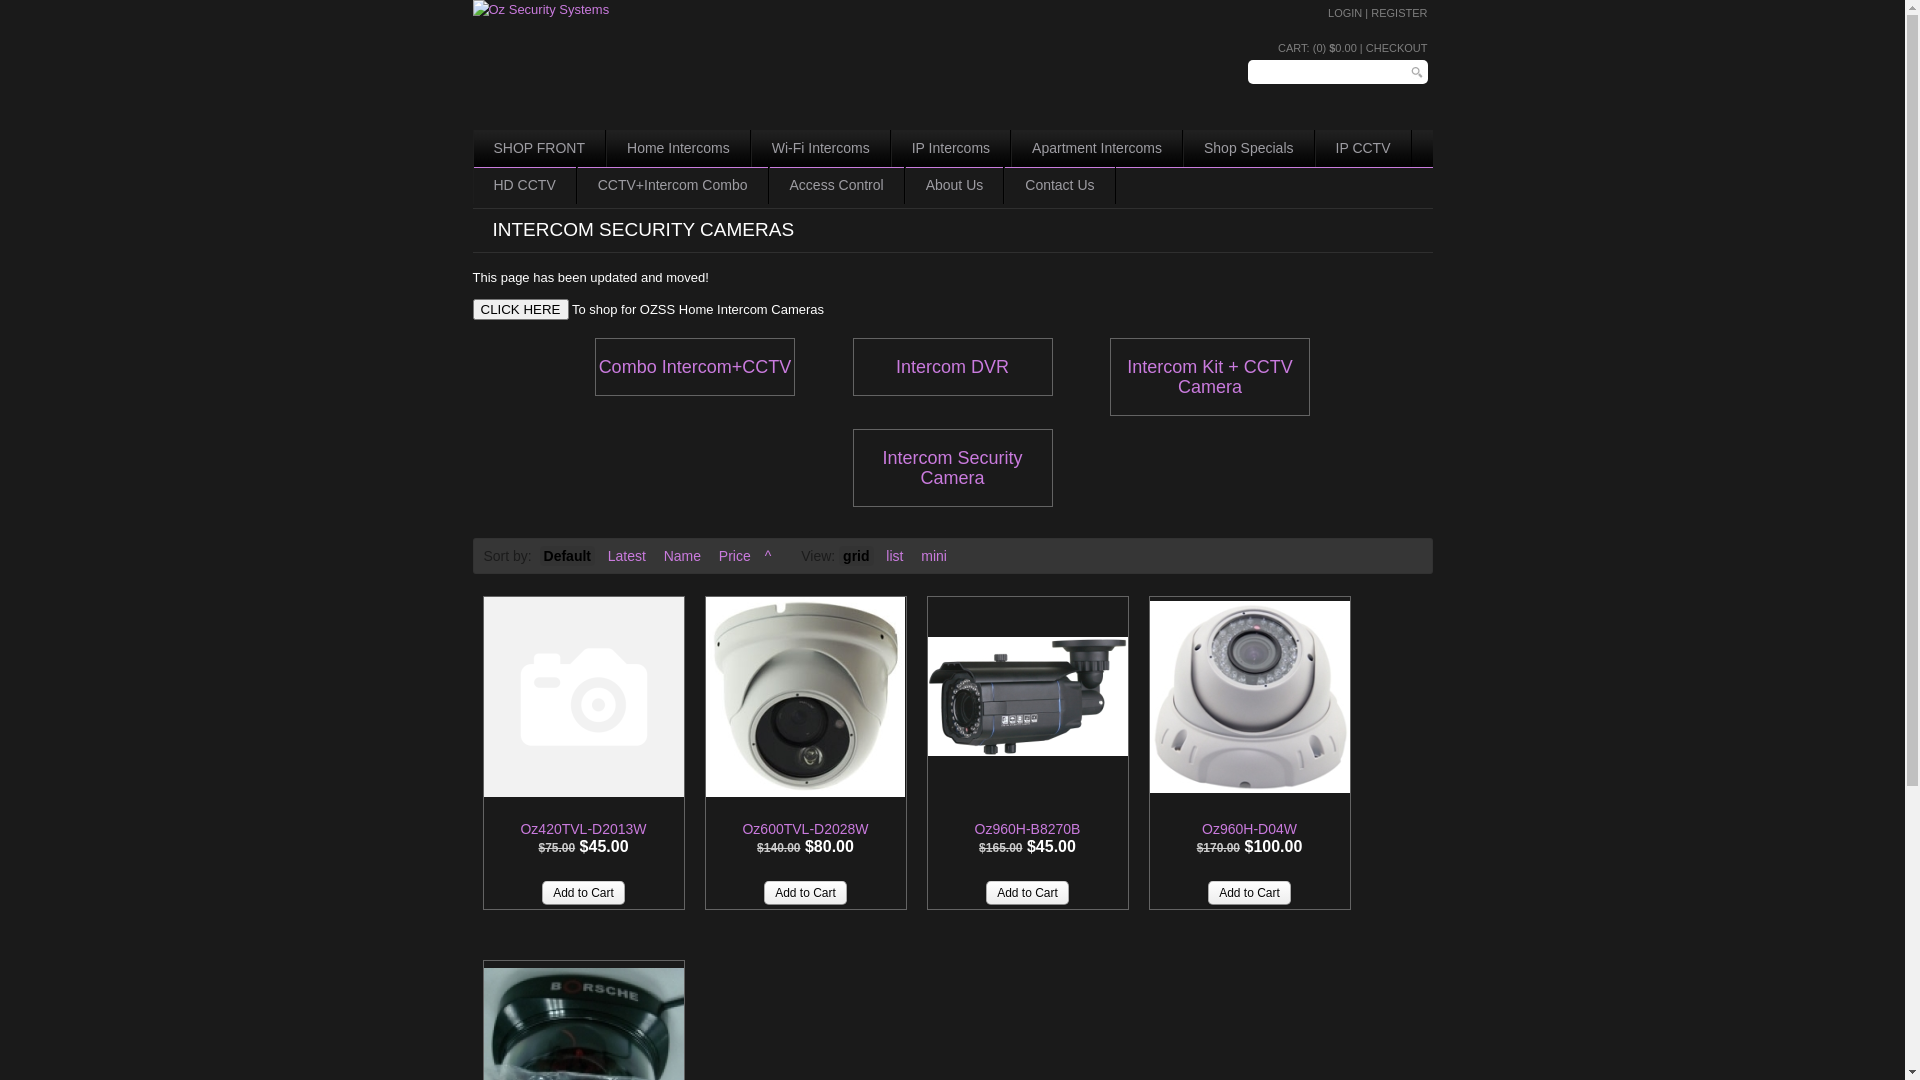 The height and width of the screenshot is (1080, 1920). Describe the element at coordinates (951, 148) in the screenshot. I see `IP Intercoms` at that location.